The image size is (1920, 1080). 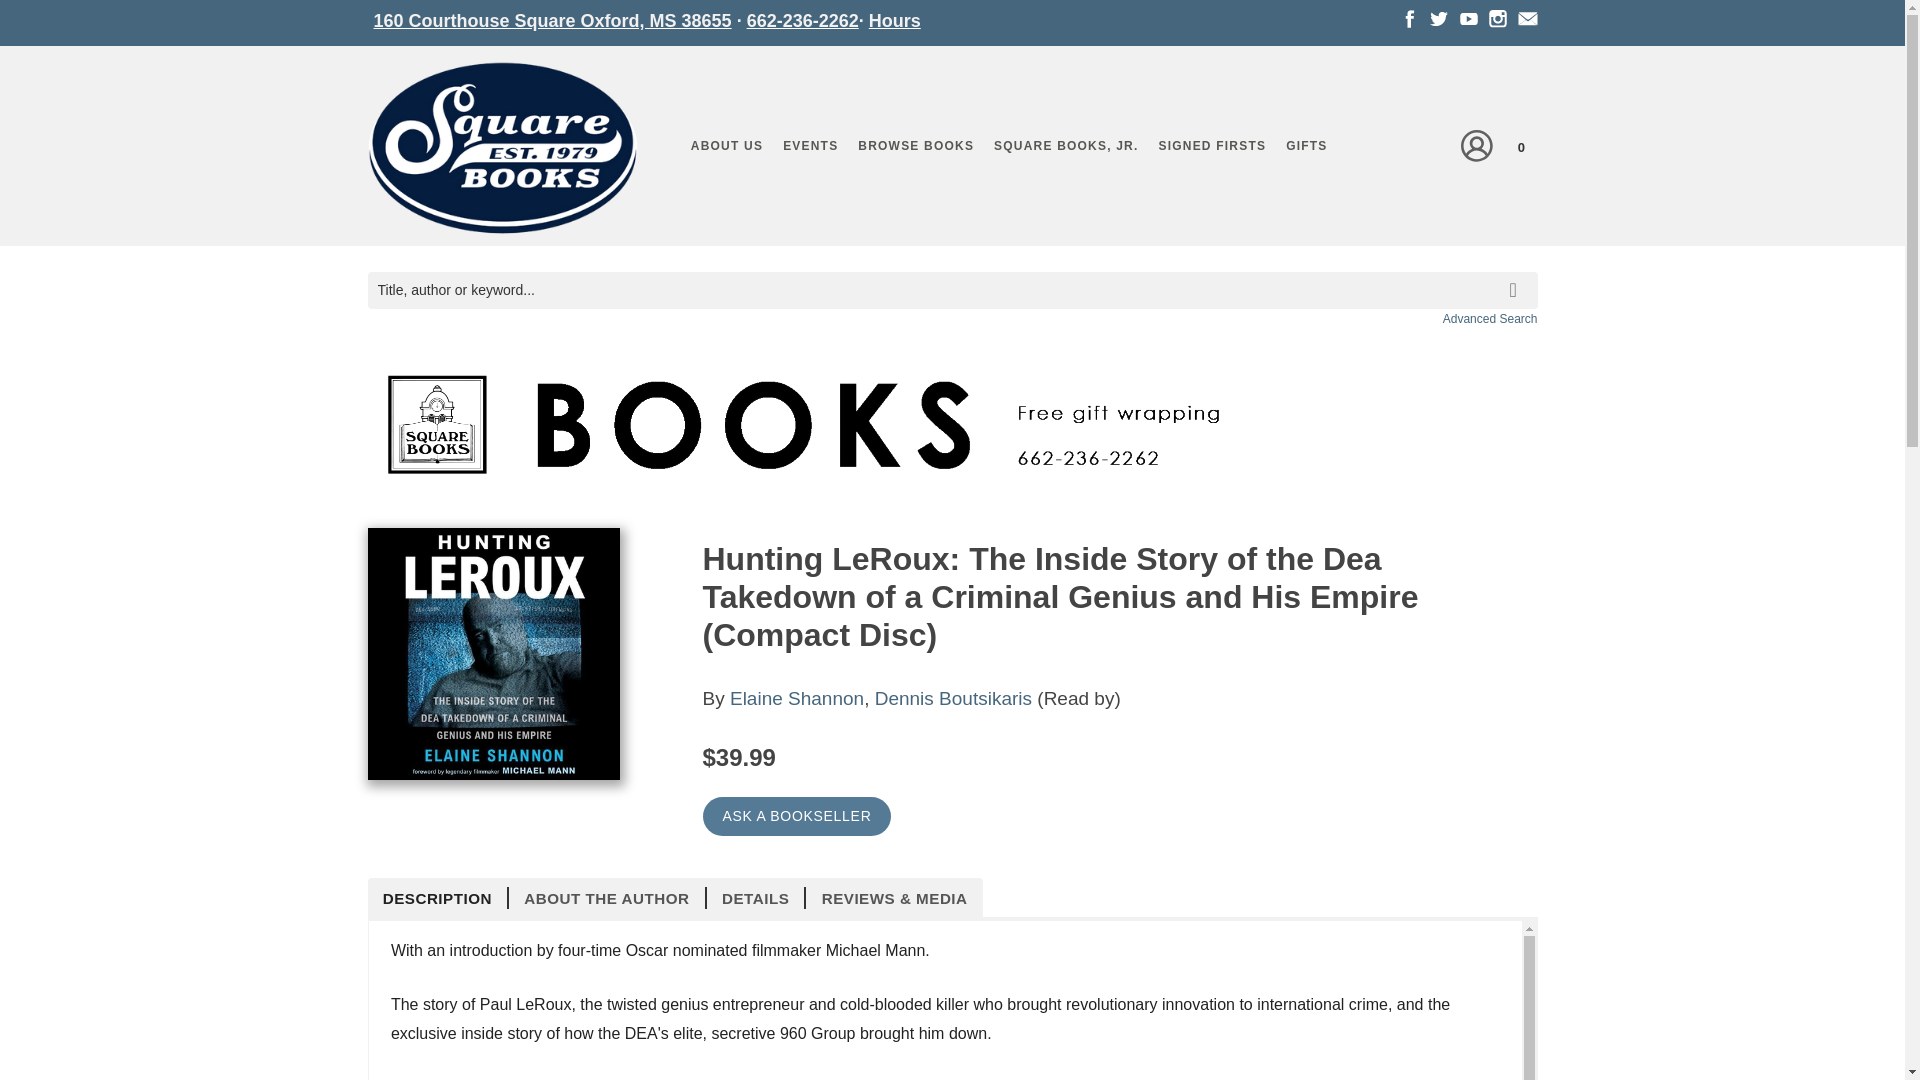 I want to click on BROWSE BOOKS, so click(x=916, y=145).